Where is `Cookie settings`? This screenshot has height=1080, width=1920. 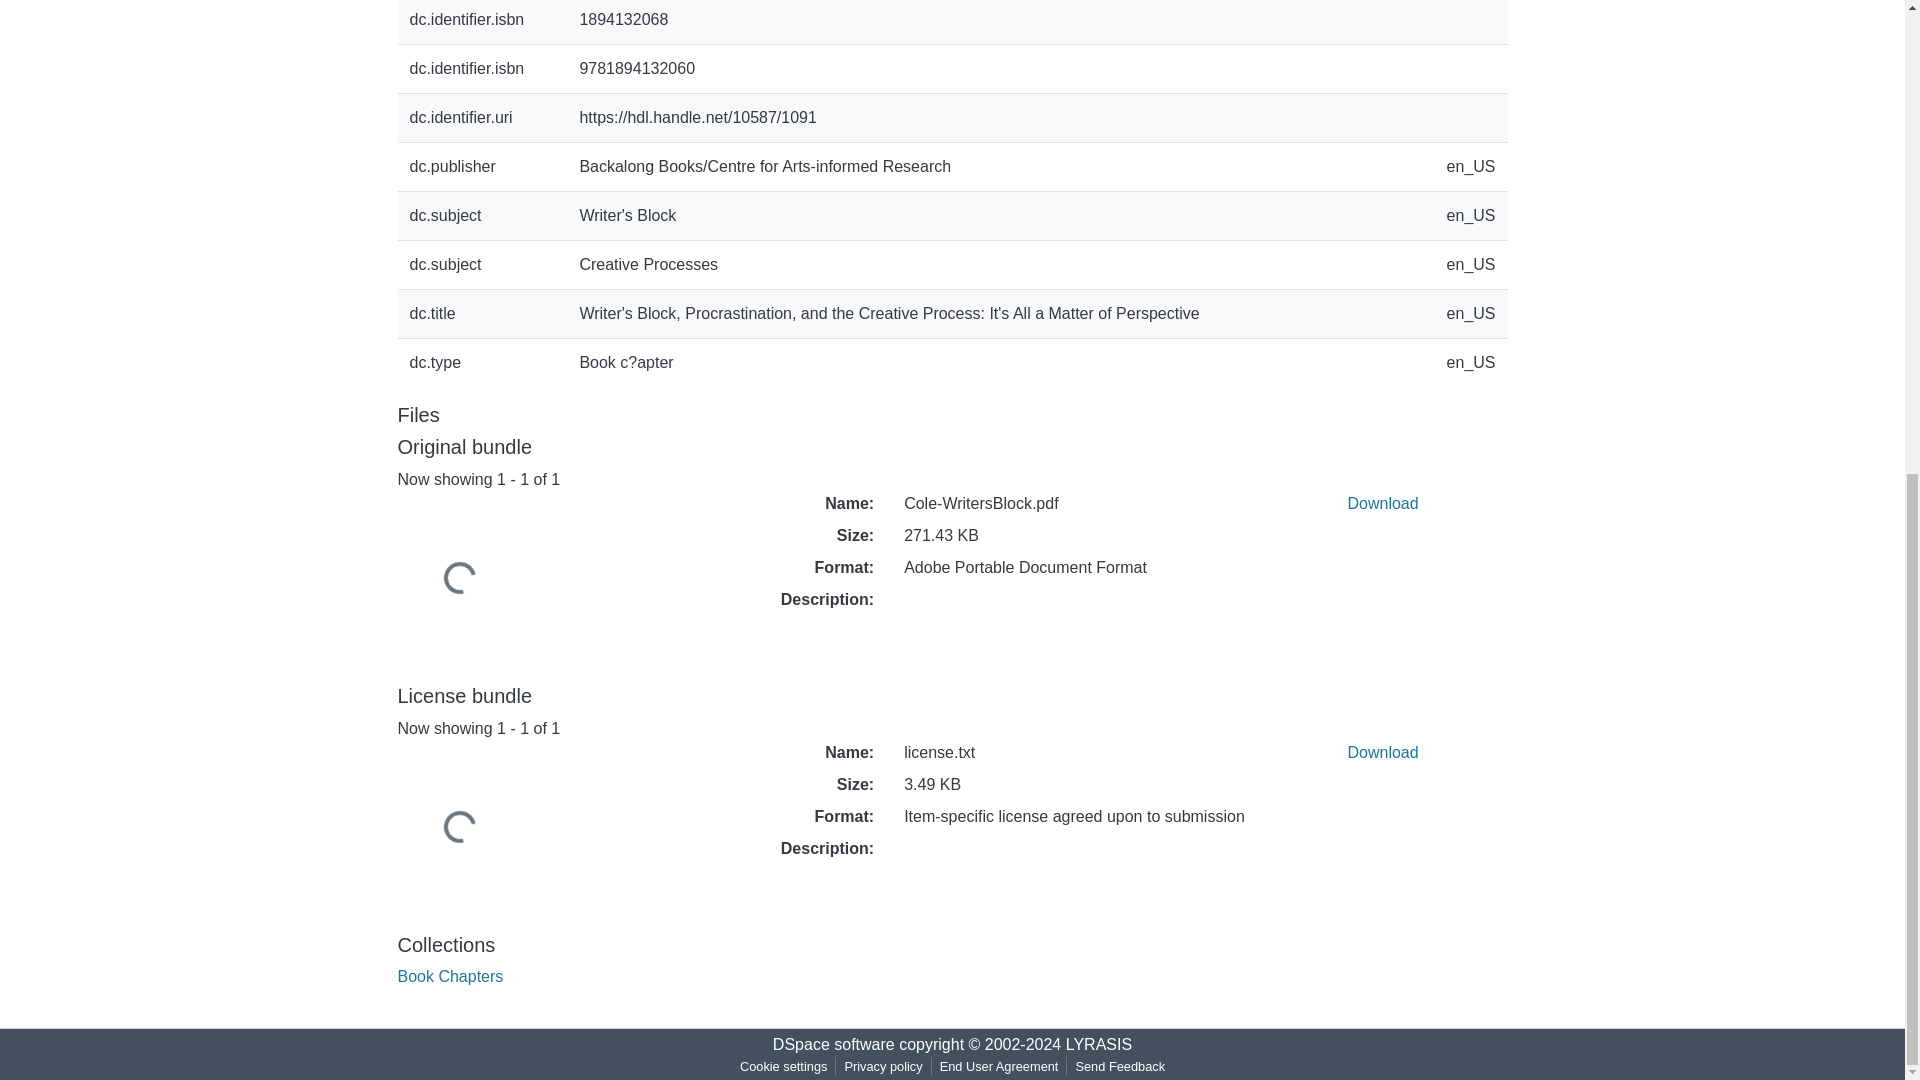 Cookie settings is located at coordinates (783, 1066).